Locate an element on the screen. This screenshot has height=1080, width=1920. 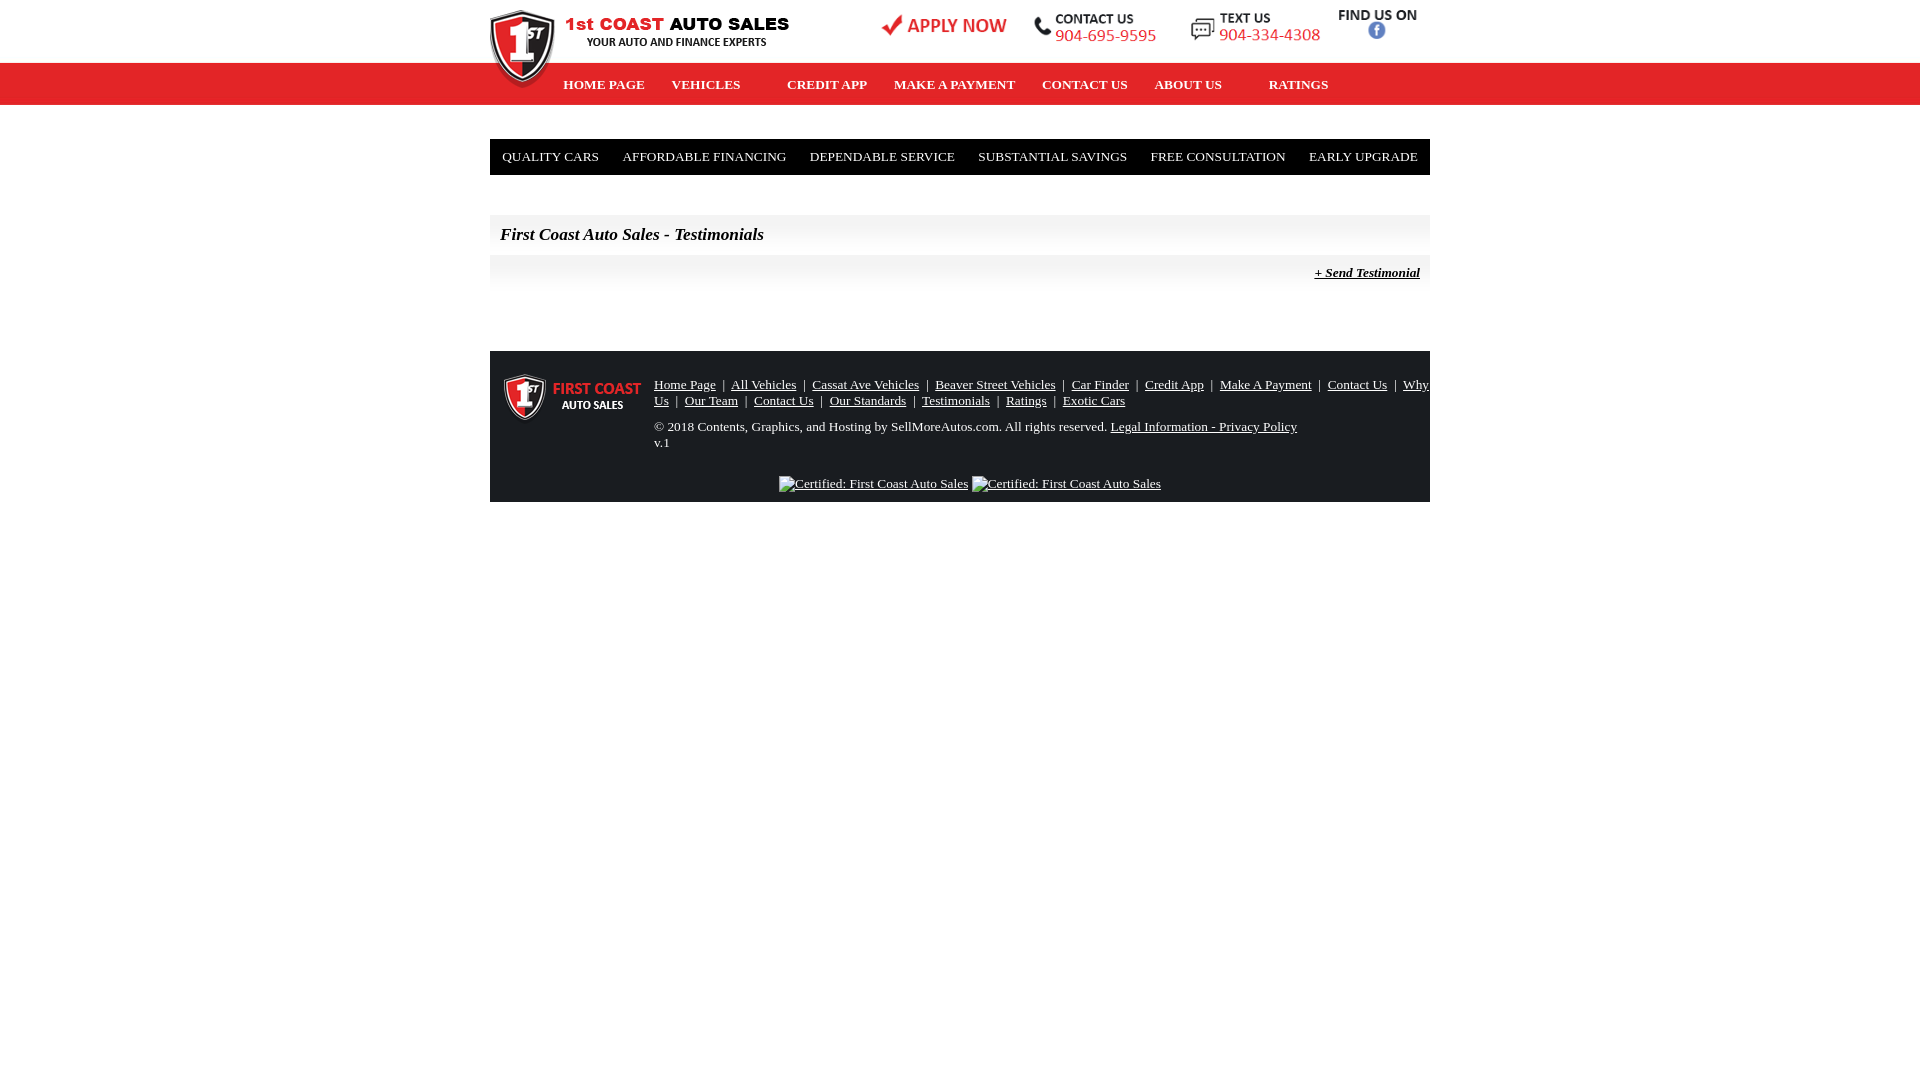
All Vehicles is located at coordinates (764, 384).